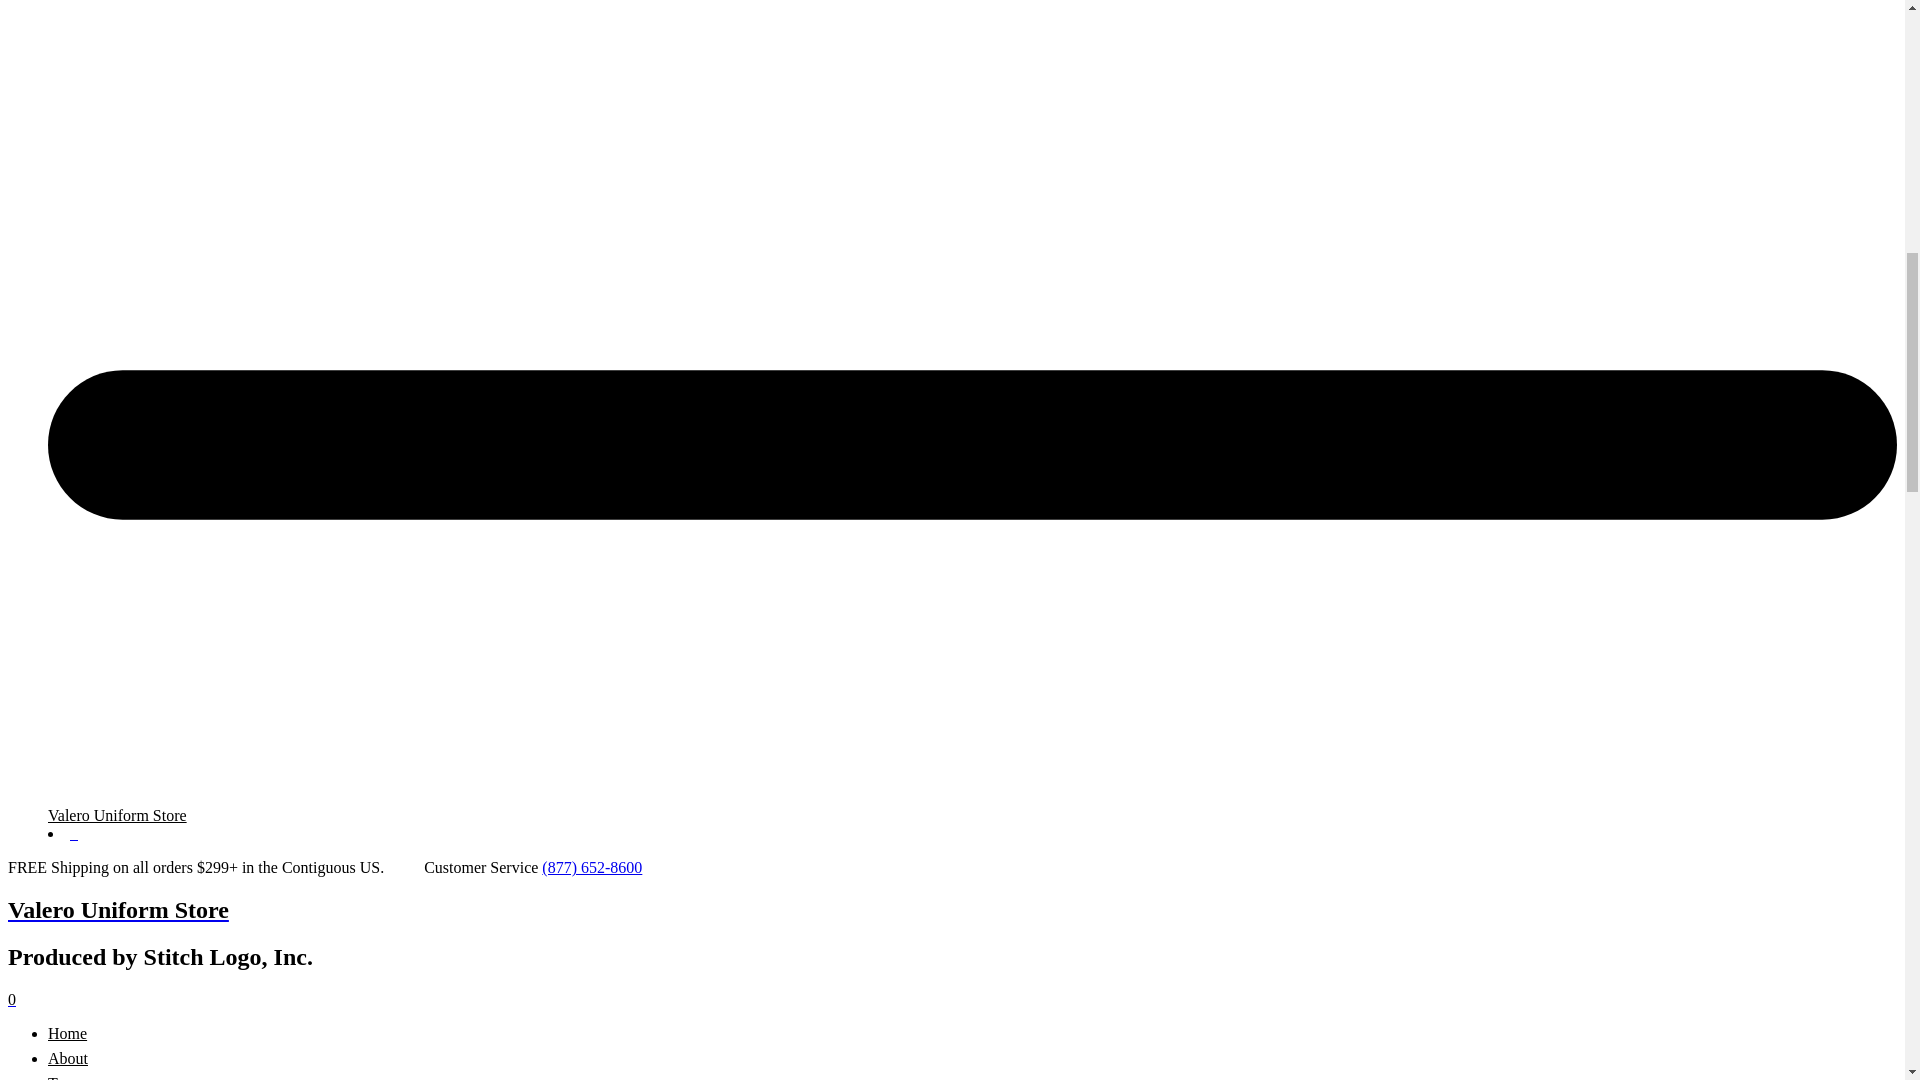  What do you see at coordinates (67, 1033) in the screenshot?
I see `Home` at bounding box center [67, 1033].